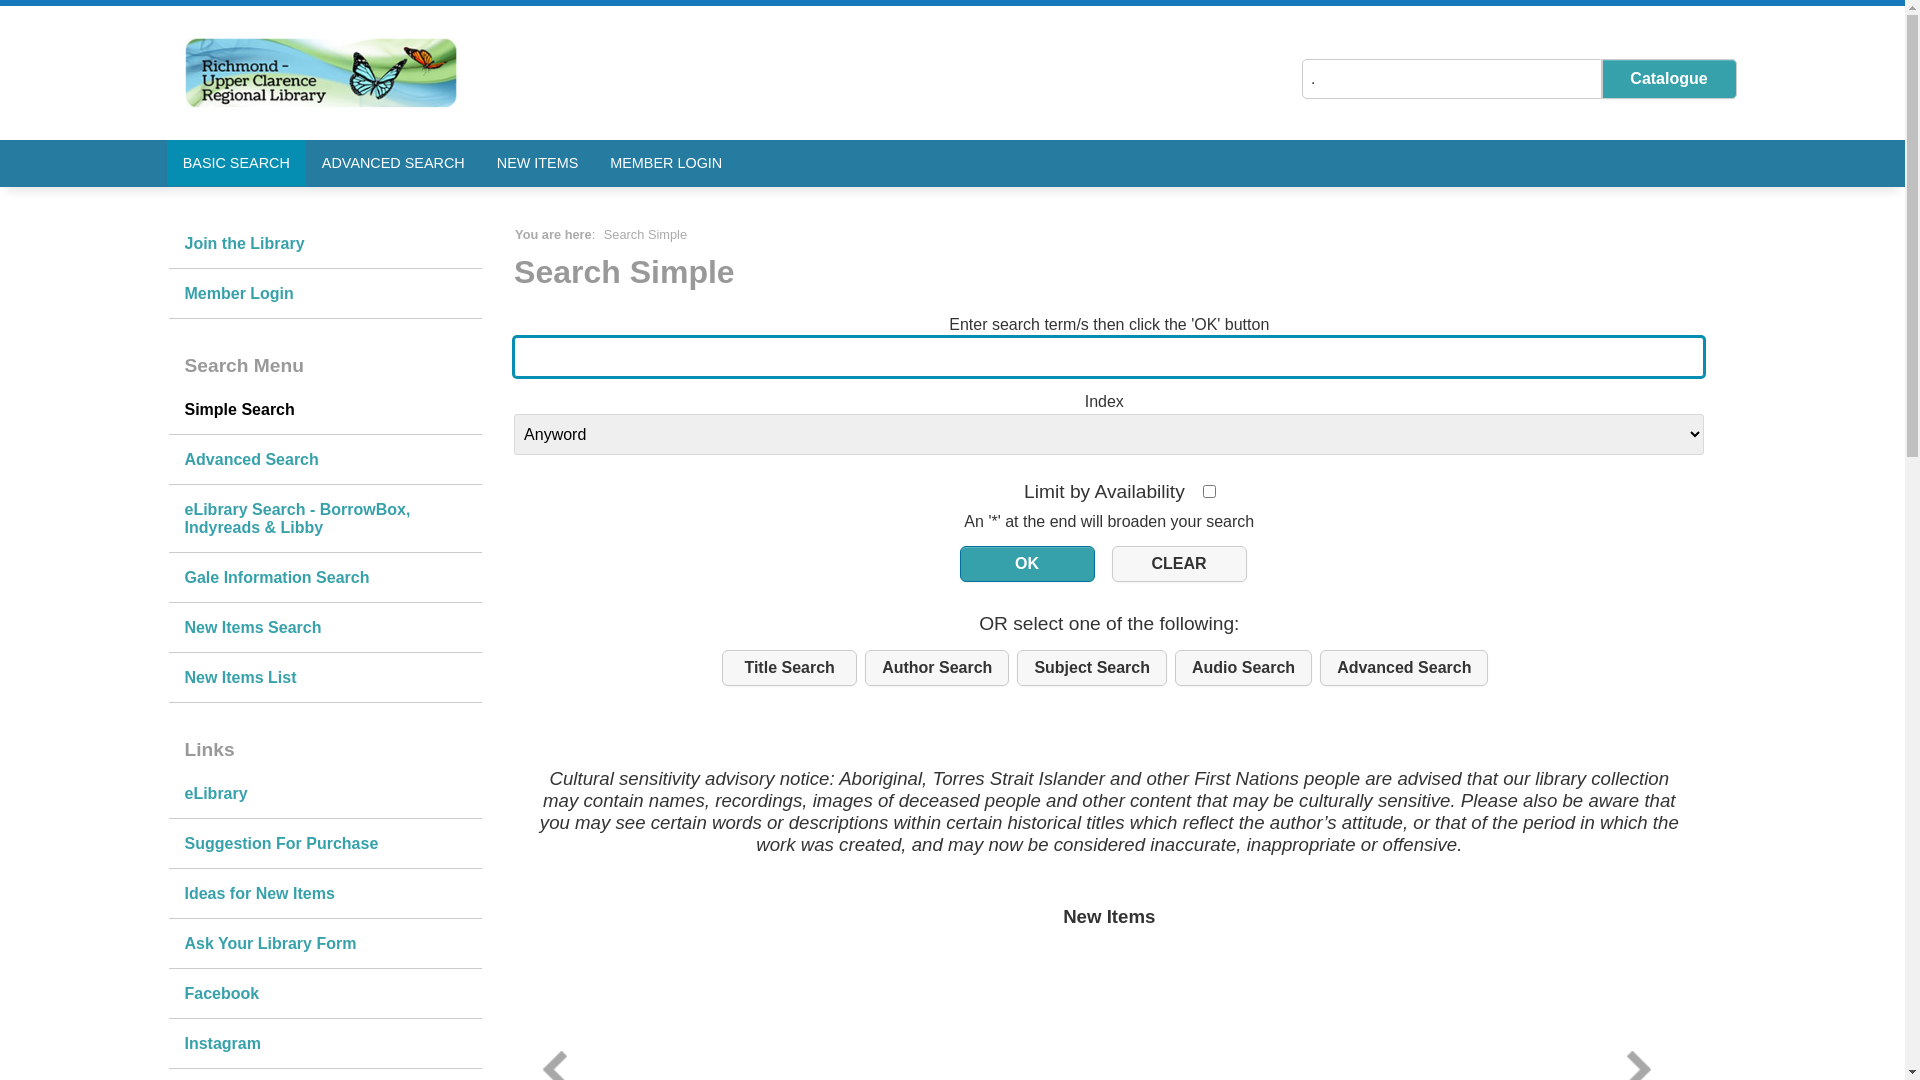 The height and width of the screenshot is (1080, 1920). I want to click on Simple Search, so click(325, 410).